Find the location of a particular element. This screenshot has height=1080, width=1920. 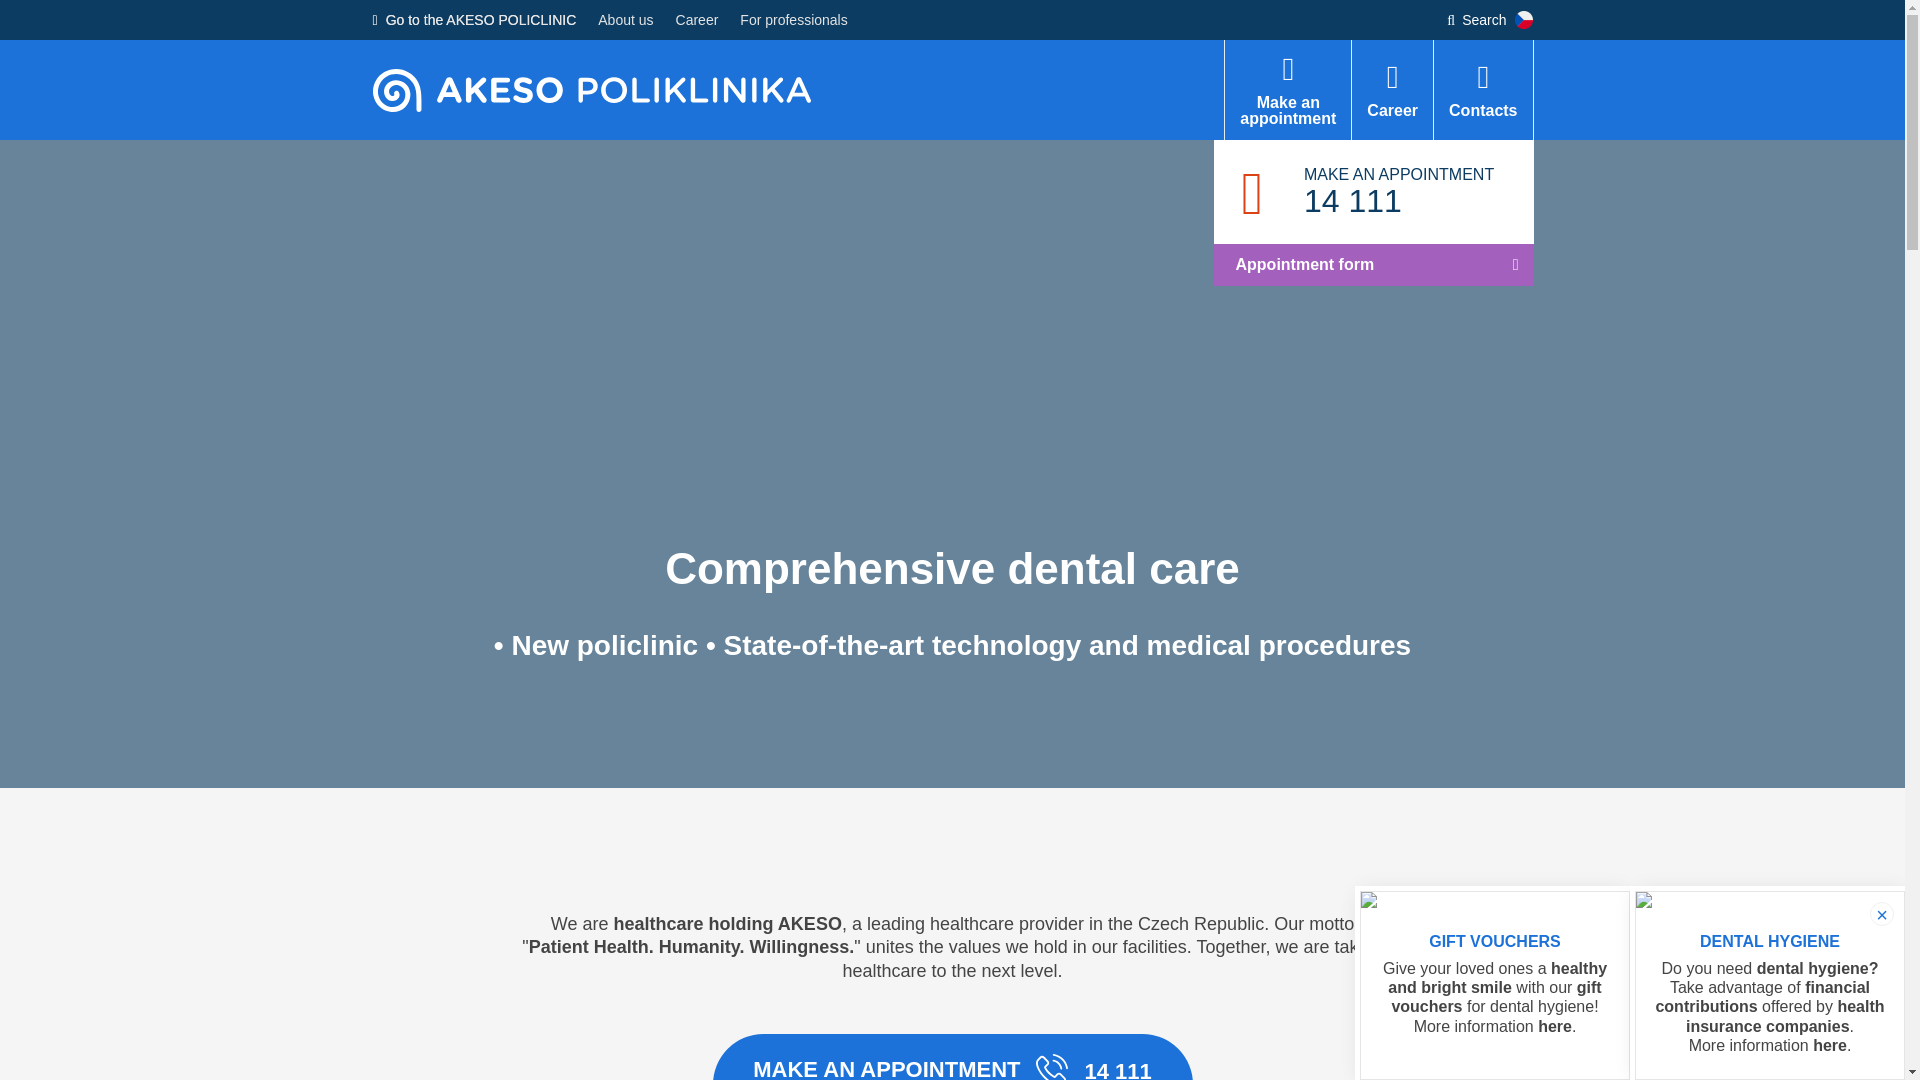

Search is located at coordinates (1374, 213).